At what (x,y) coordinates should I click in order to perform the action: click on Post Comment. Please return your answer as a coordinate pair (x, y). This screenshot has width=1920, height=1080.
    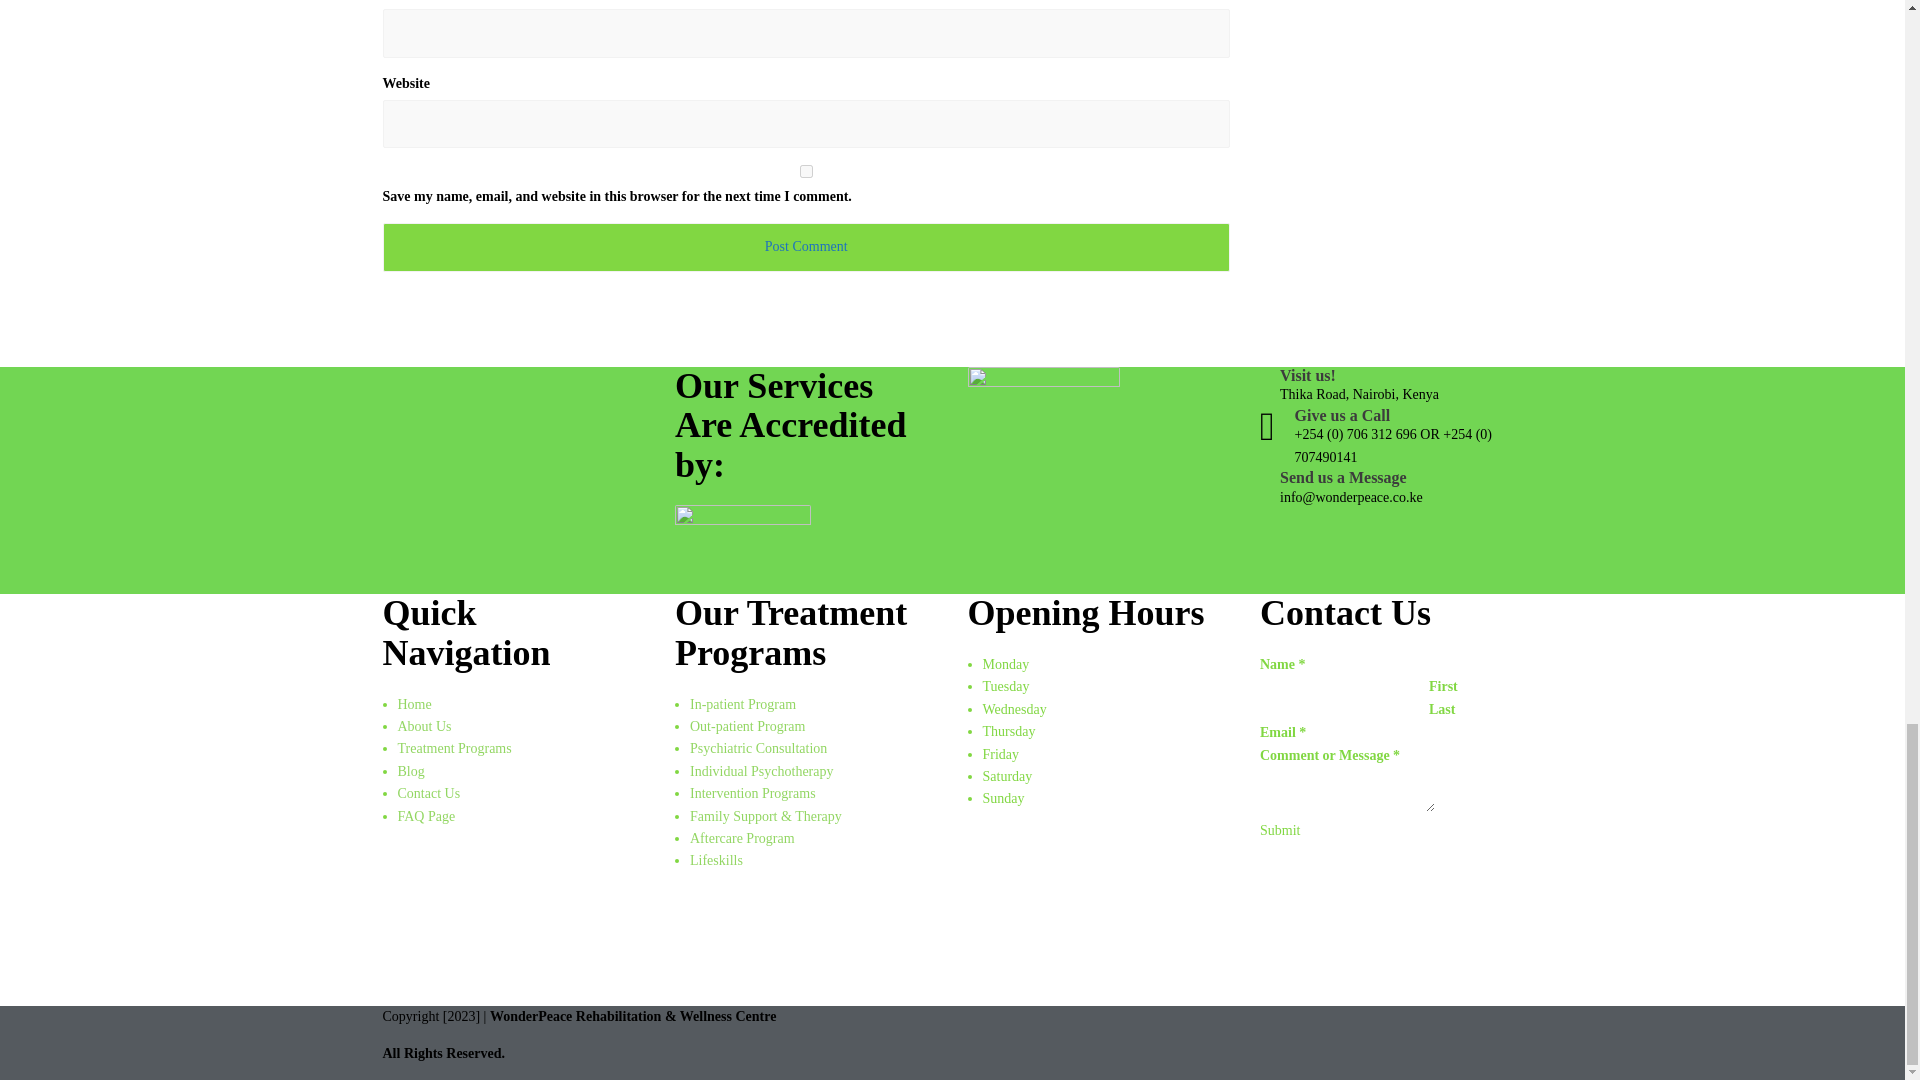
    Looking at the image, I should click on (806, 246).